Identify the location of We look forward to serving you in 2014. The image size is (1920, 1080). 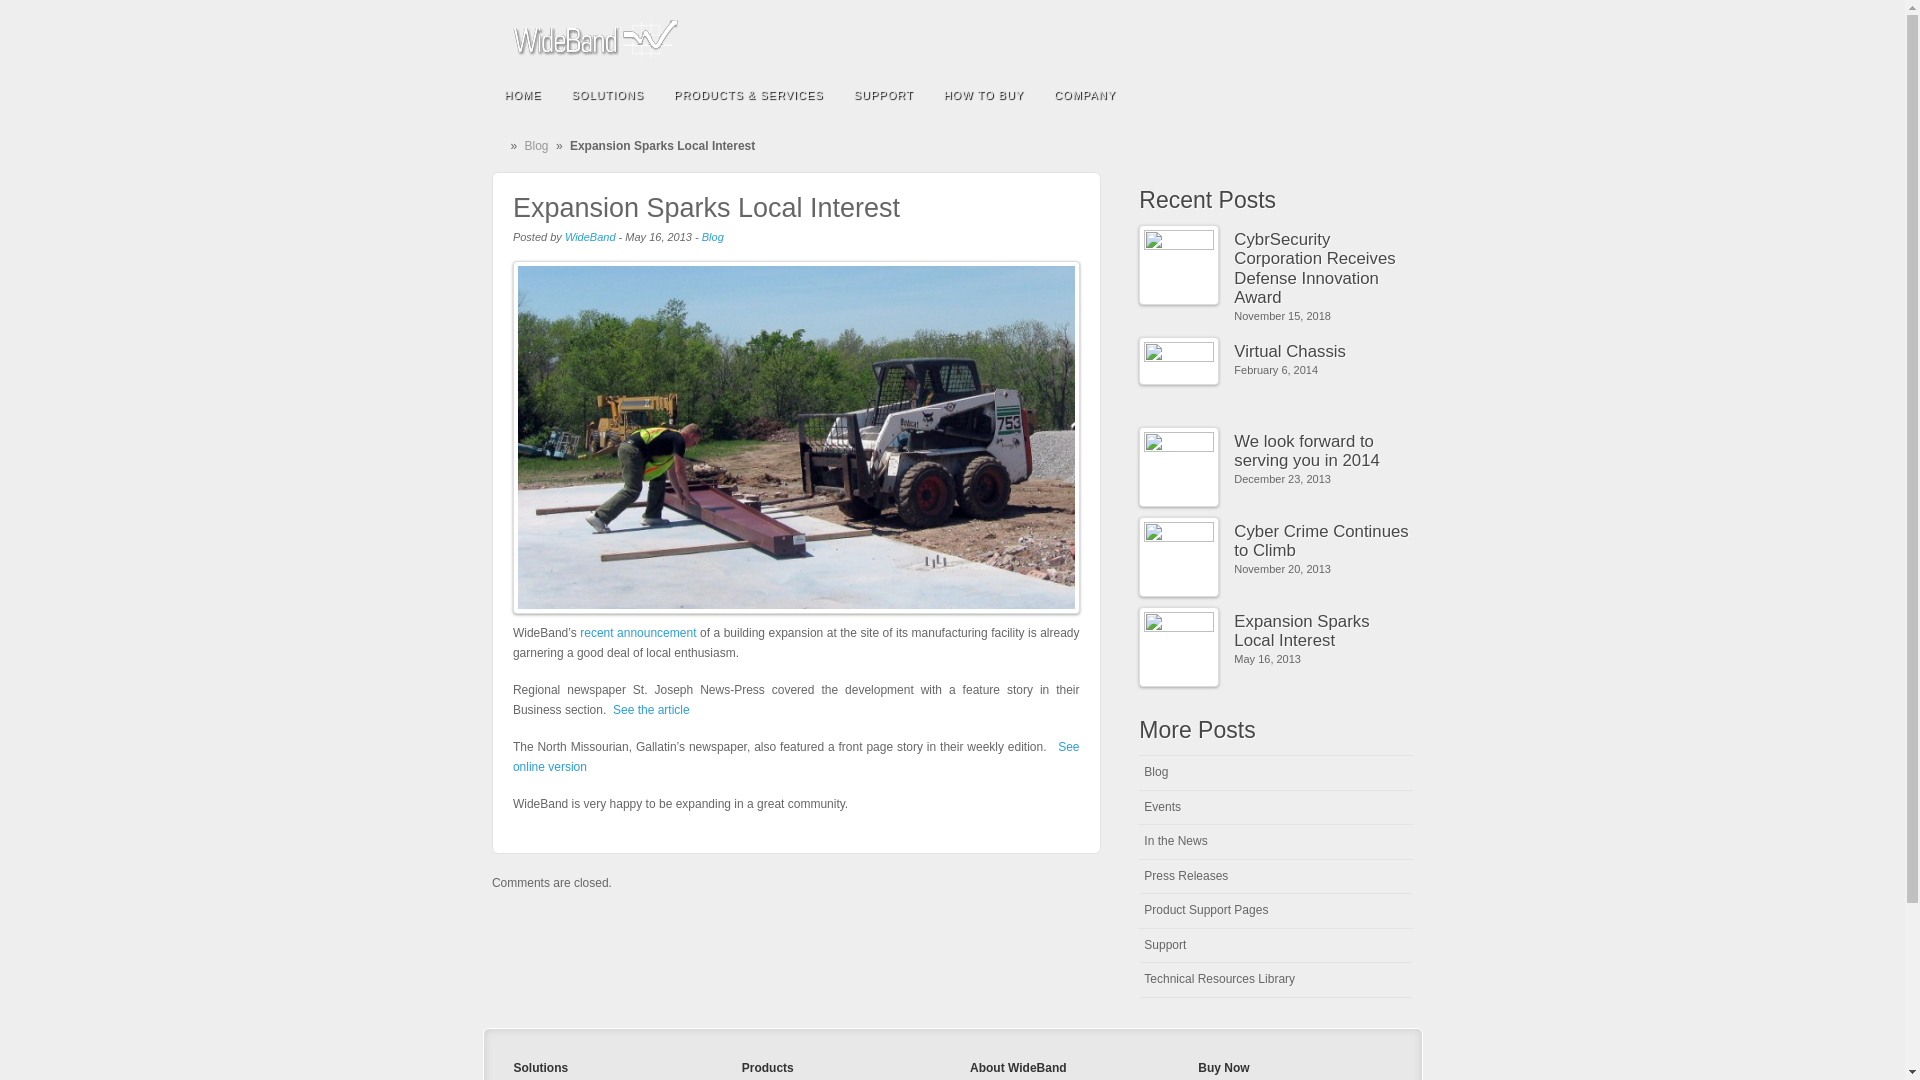
(1324, 451).